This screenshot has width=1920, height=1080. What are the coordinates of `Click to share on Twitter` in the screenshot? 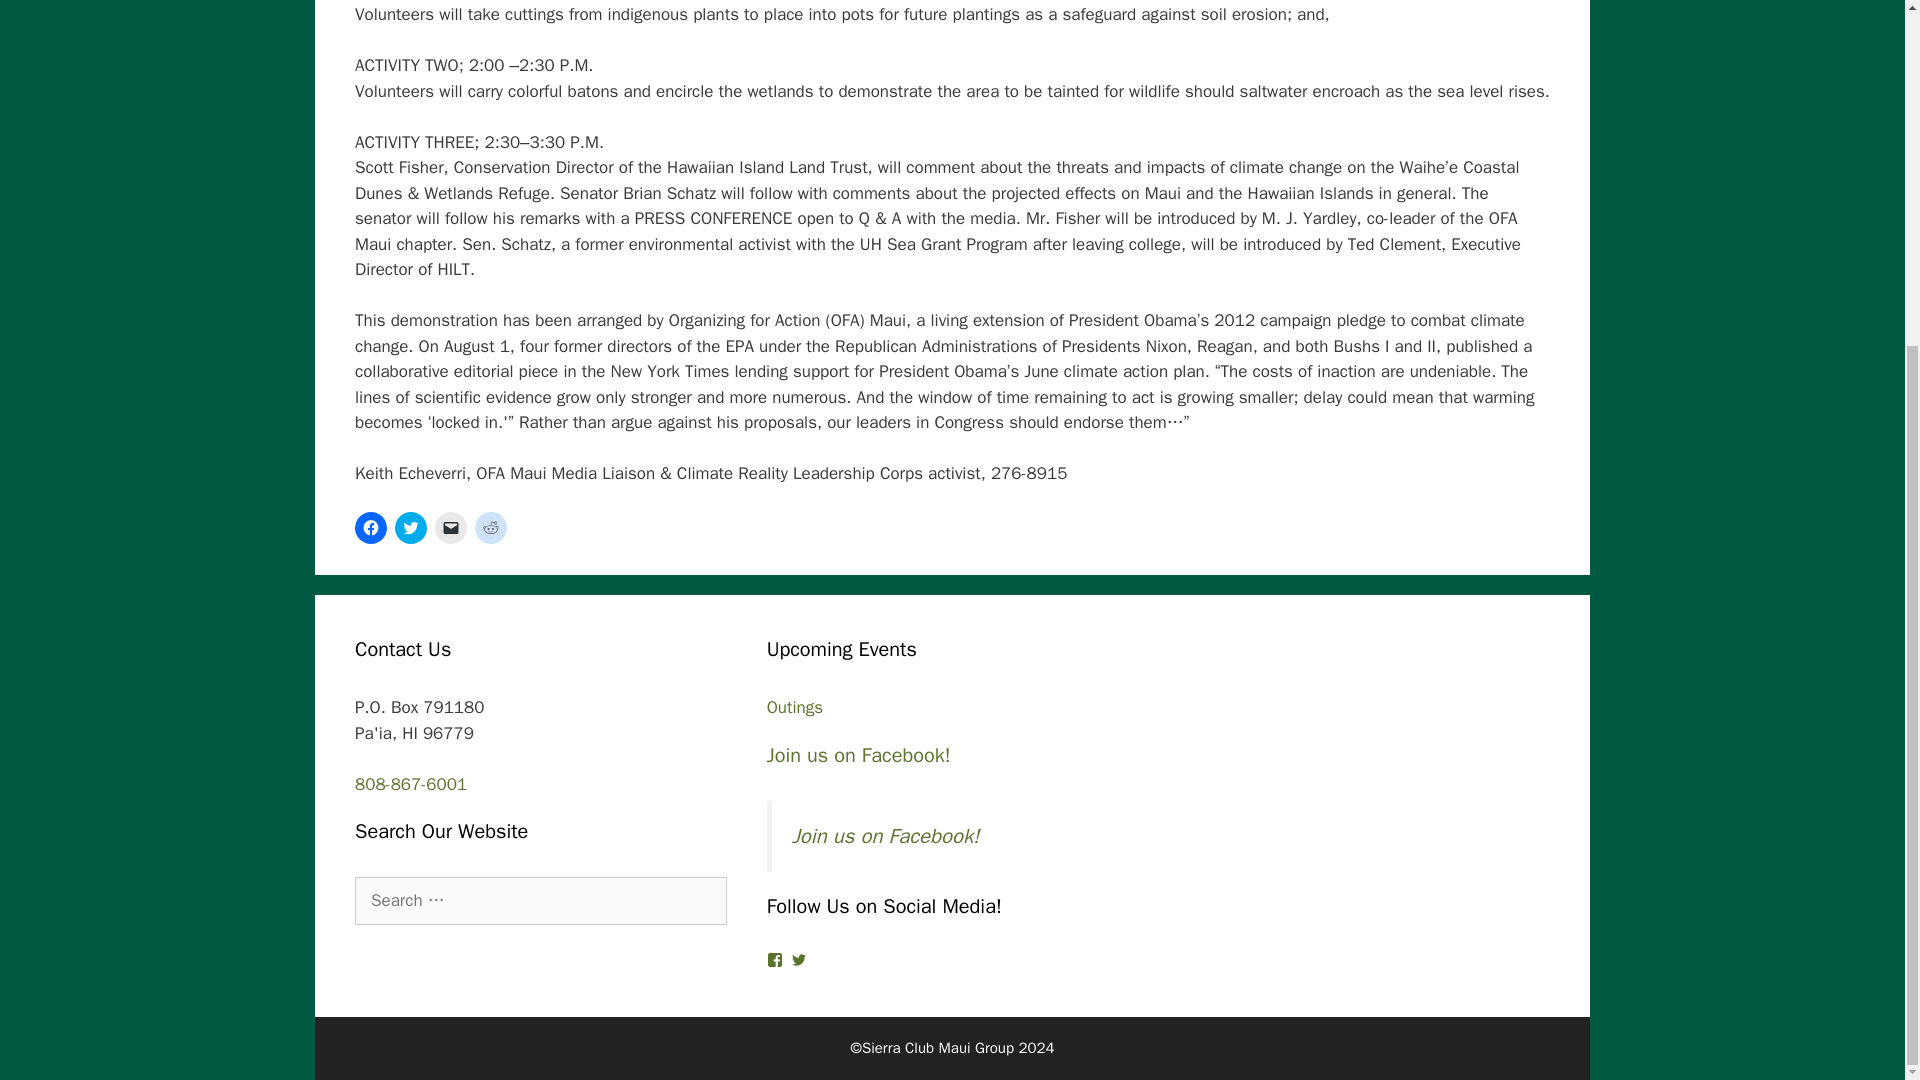 It's located at (410, 528).